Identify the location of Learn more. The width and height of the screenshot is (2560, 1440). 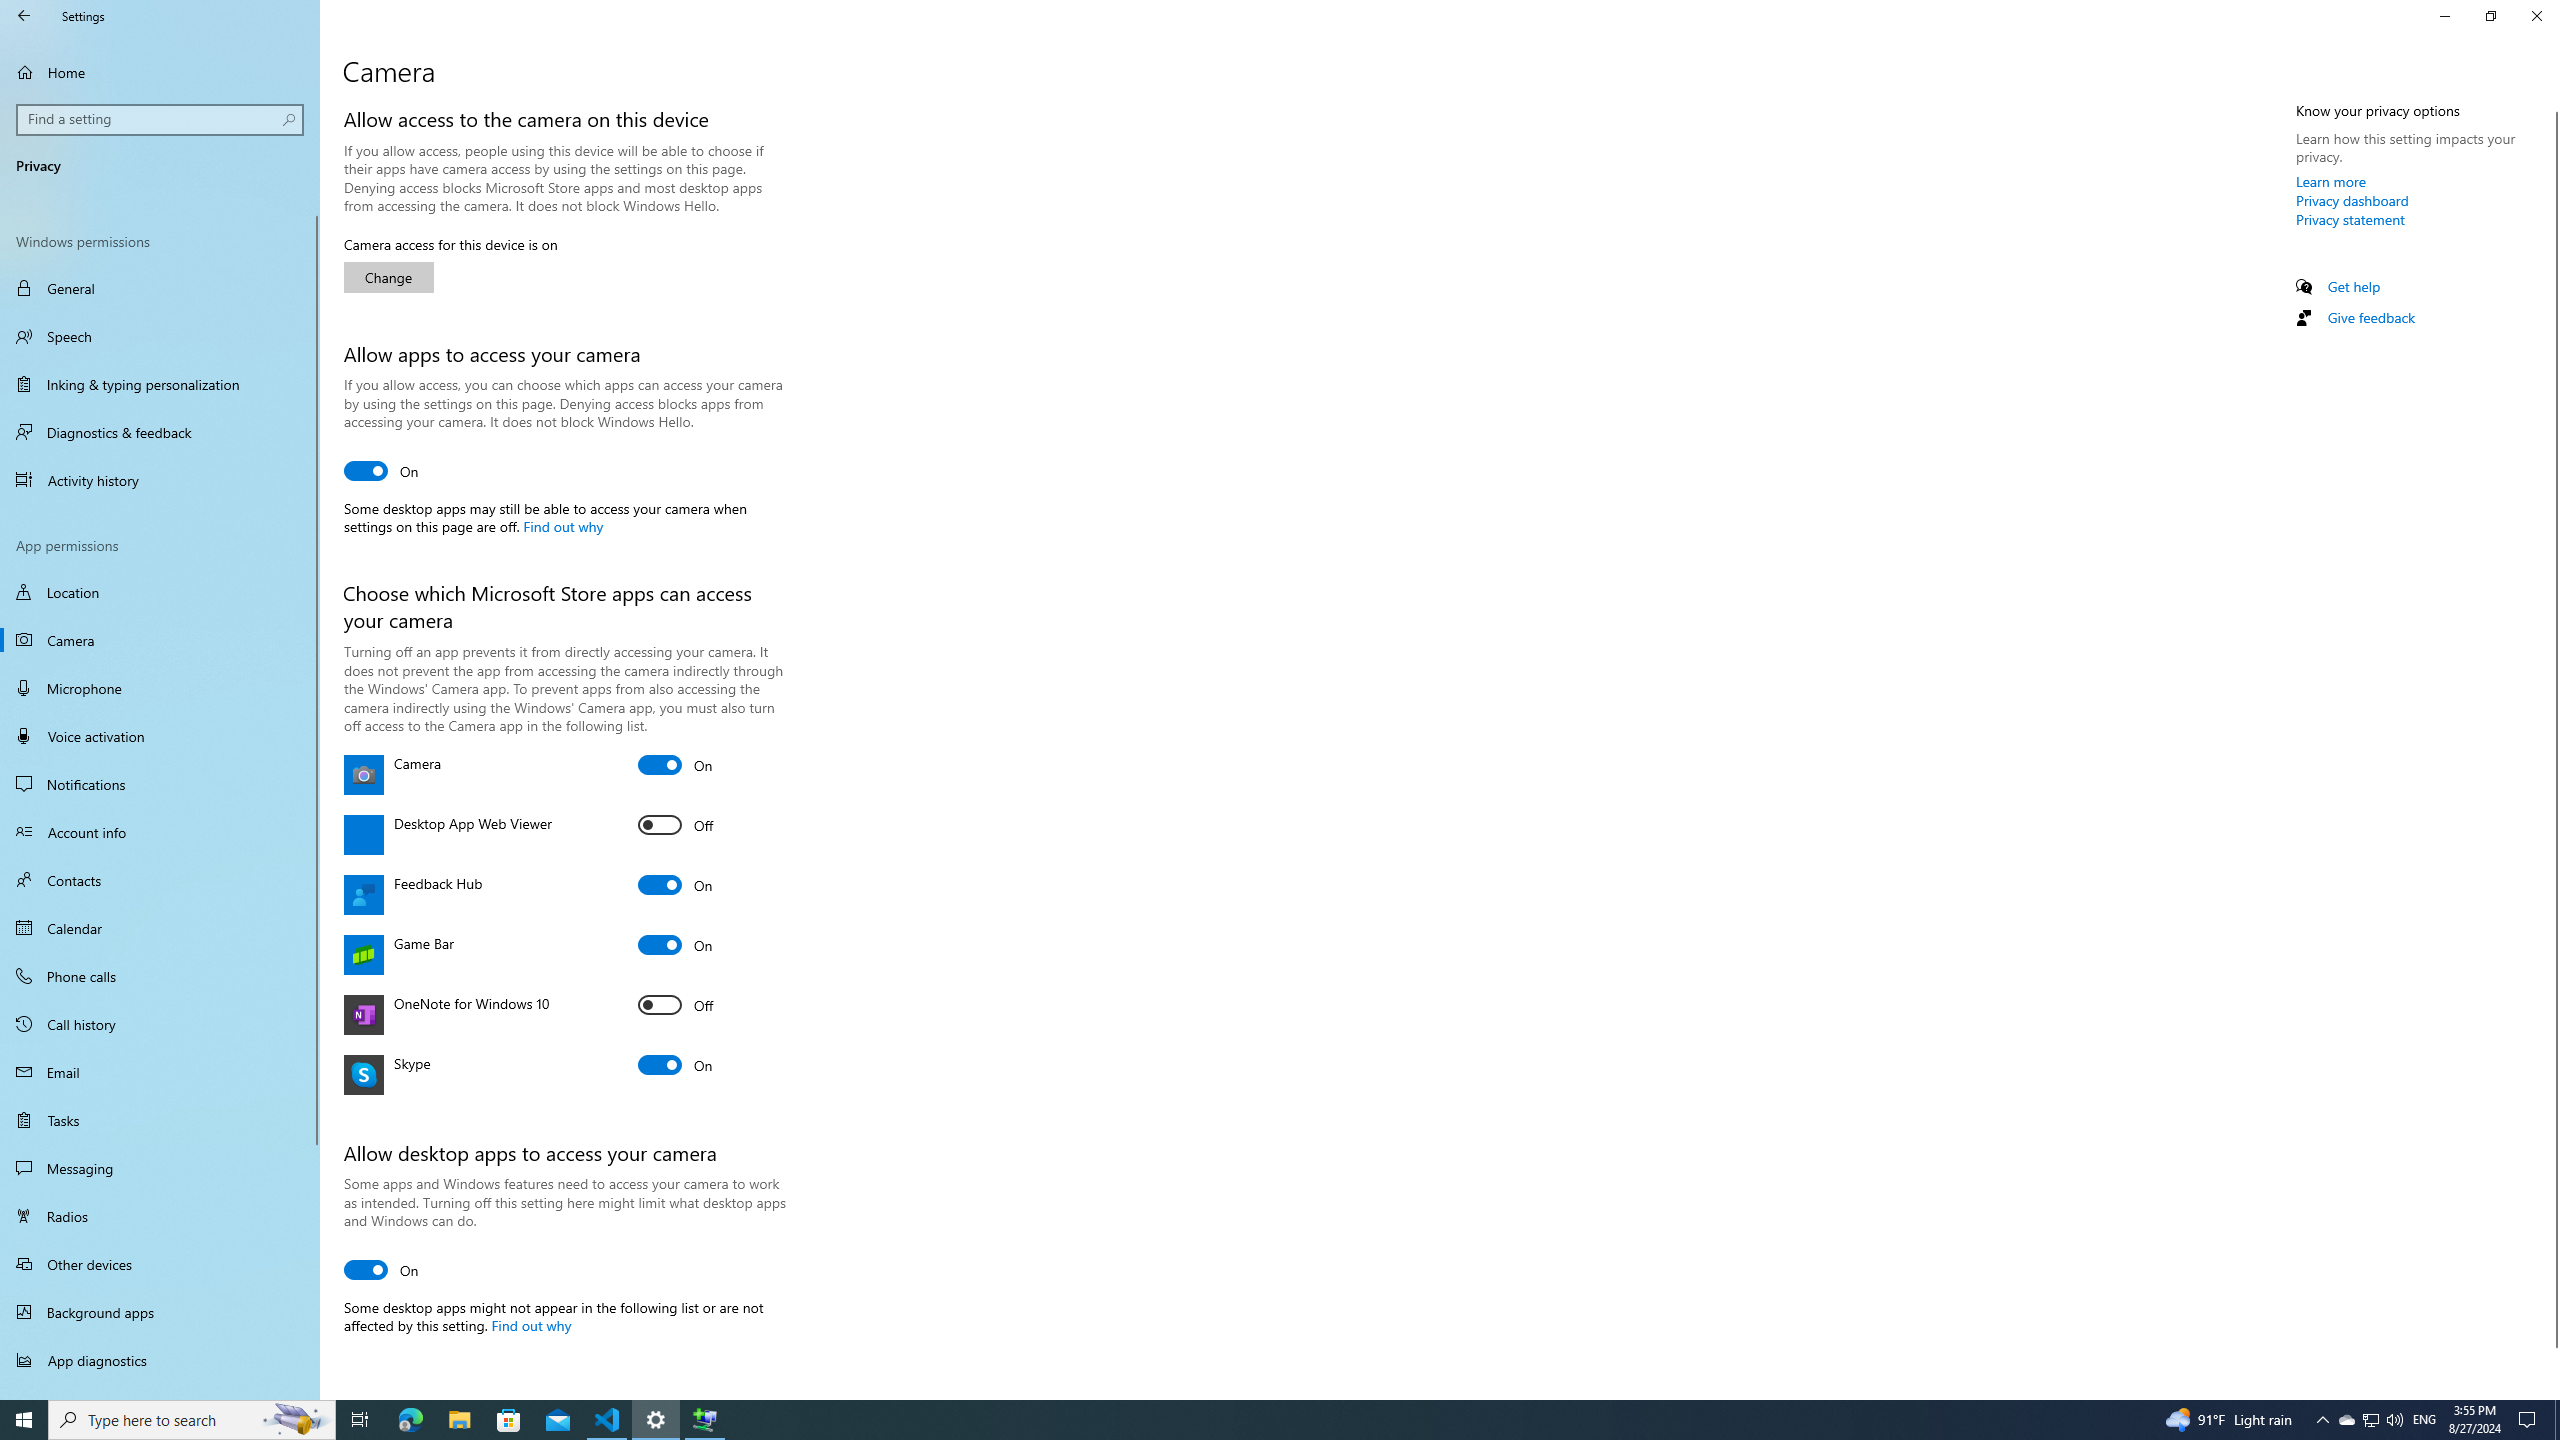
(2332, 181).